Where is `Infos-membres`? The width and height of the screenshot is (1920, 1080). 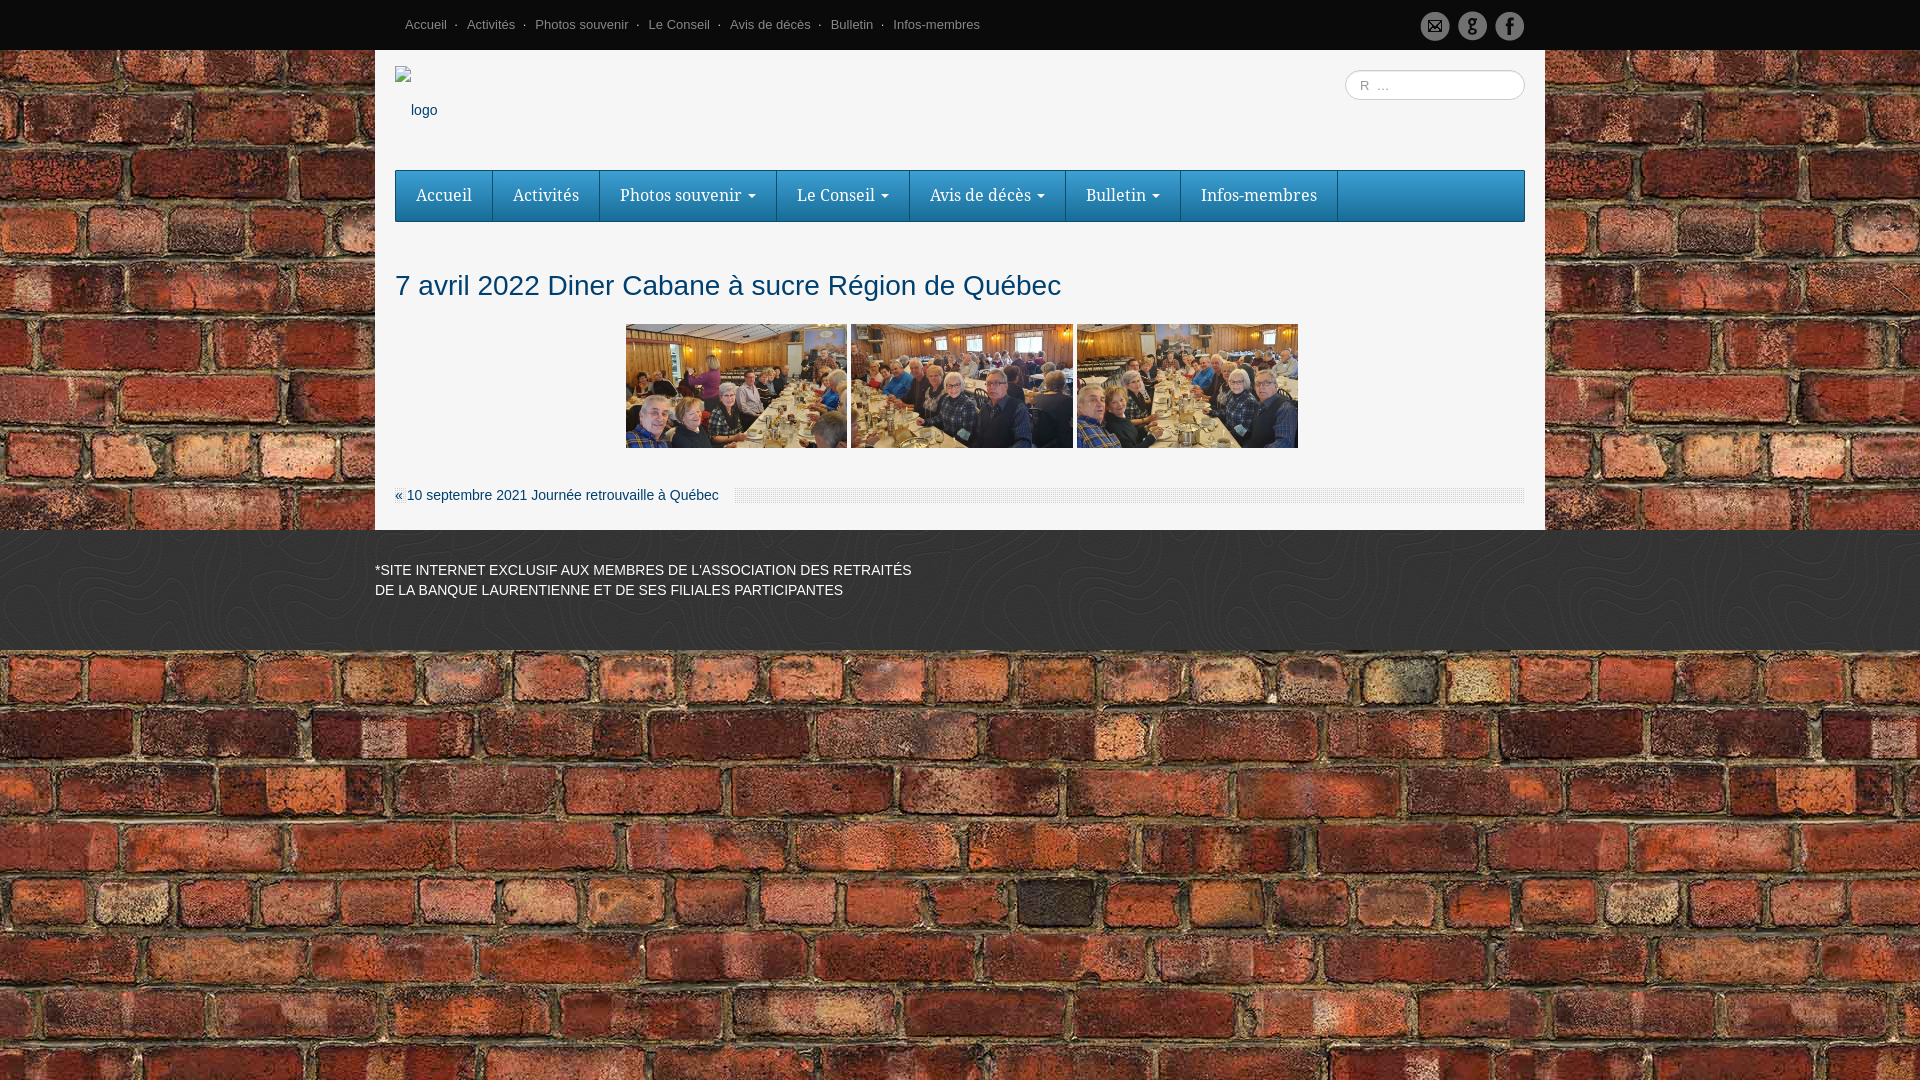
Infos-membres is located at coordinates (1260, 196).